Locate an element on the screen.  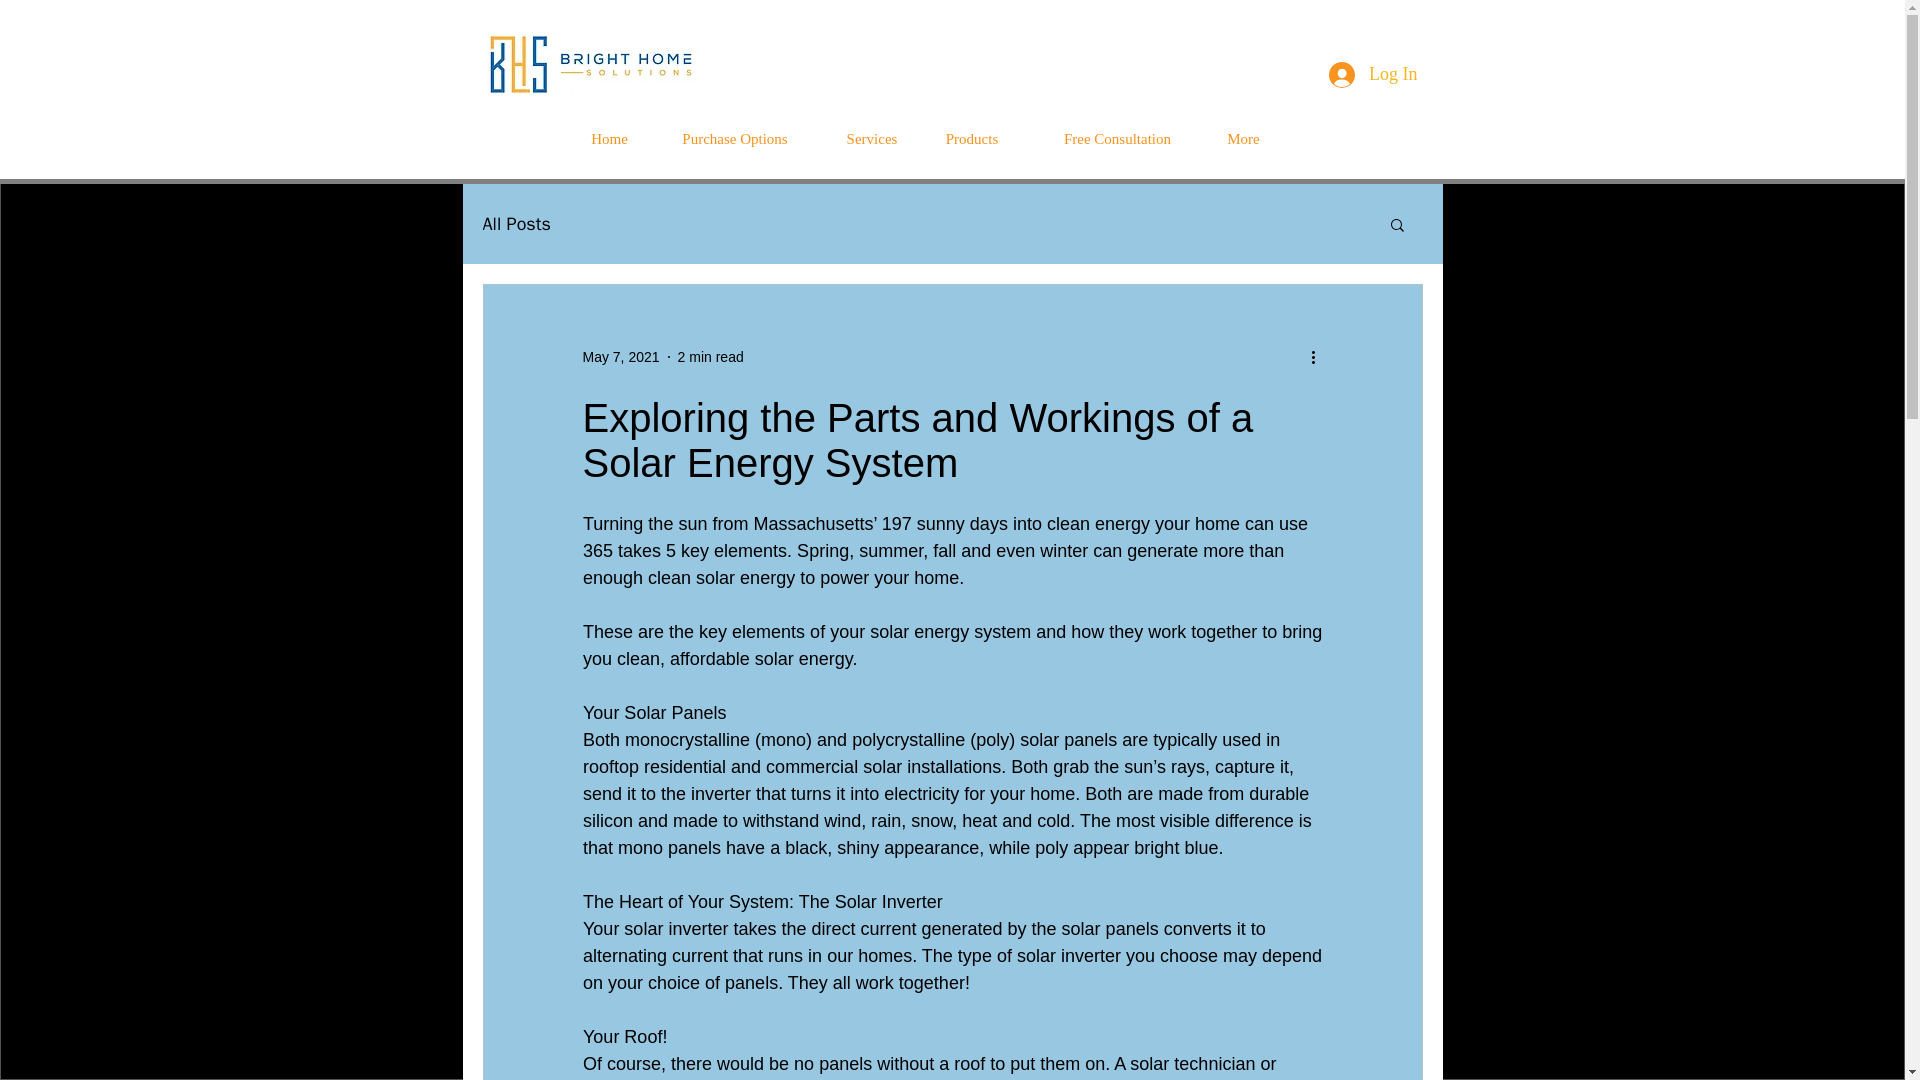
2 min read is located at coordinates (710, 355).